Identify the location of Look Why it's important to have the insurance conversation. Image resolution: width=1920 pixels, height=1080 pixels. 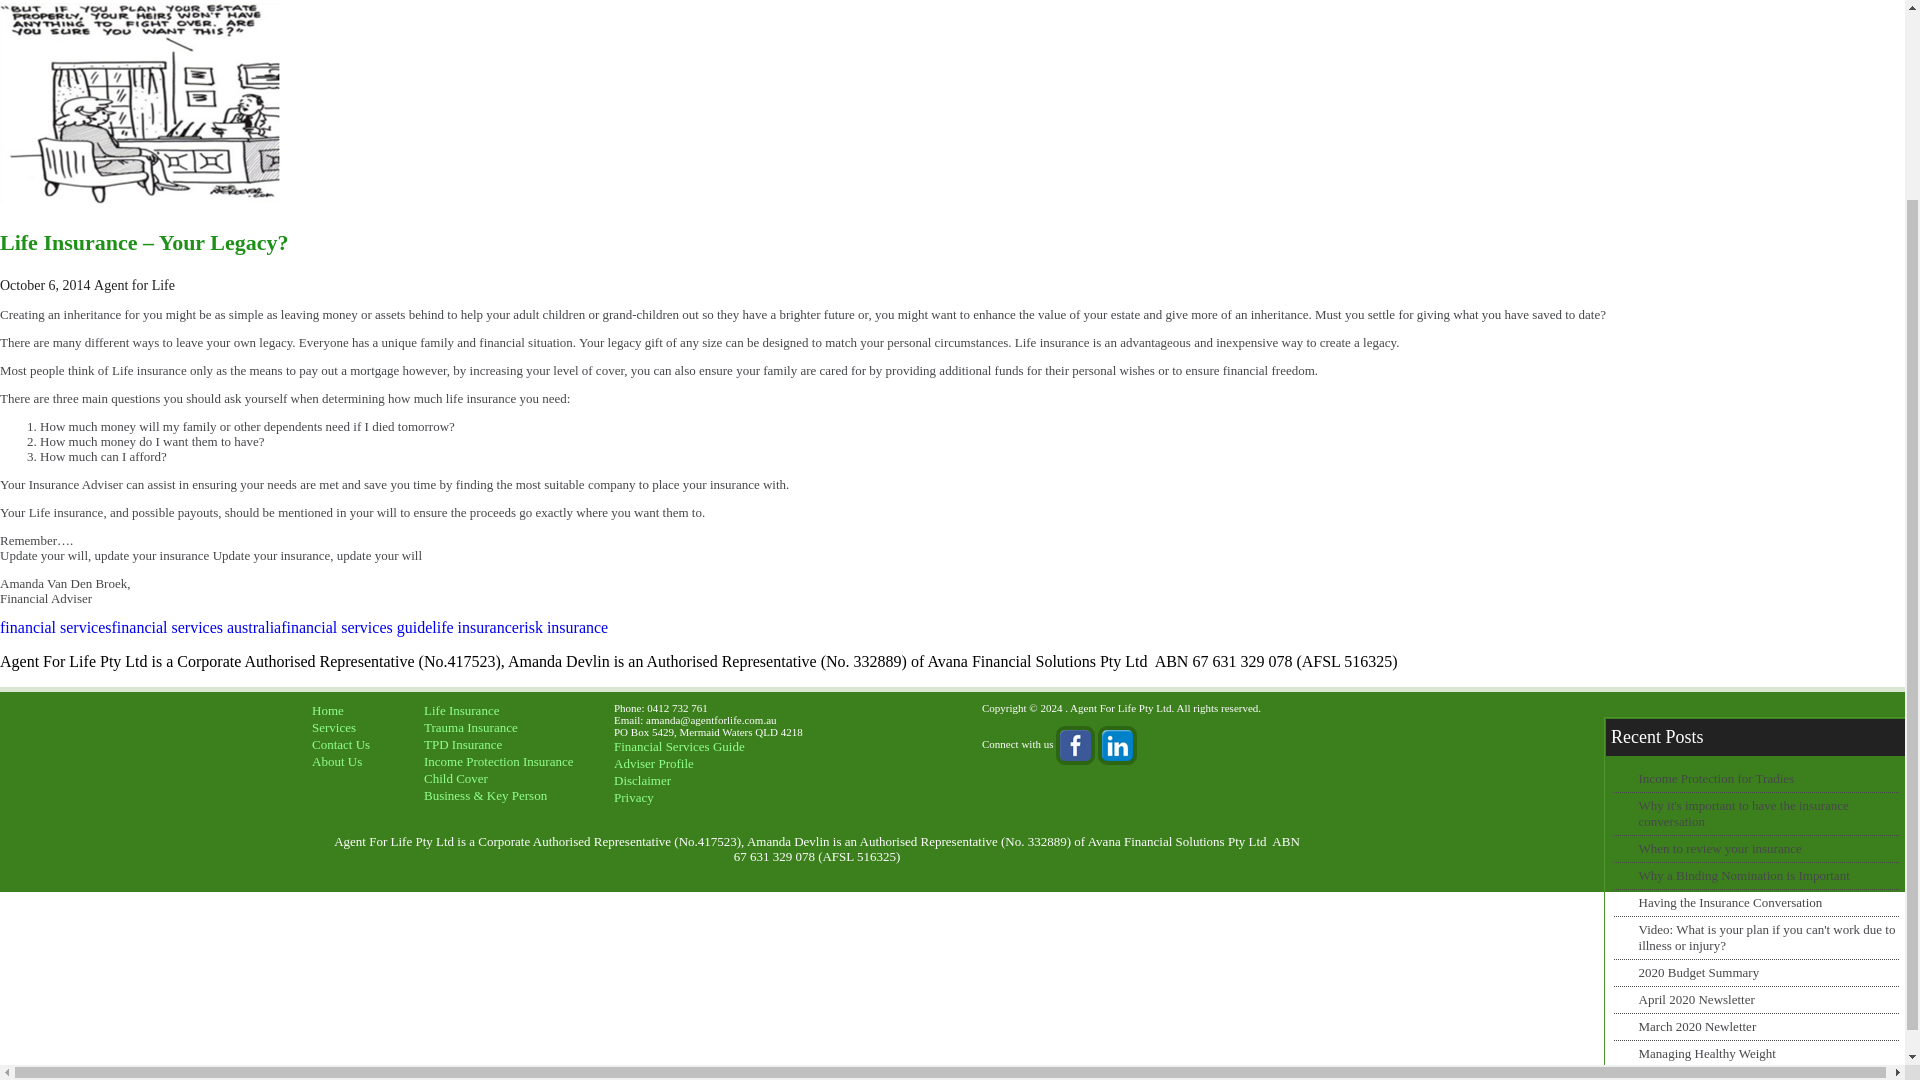
(1744, 814).